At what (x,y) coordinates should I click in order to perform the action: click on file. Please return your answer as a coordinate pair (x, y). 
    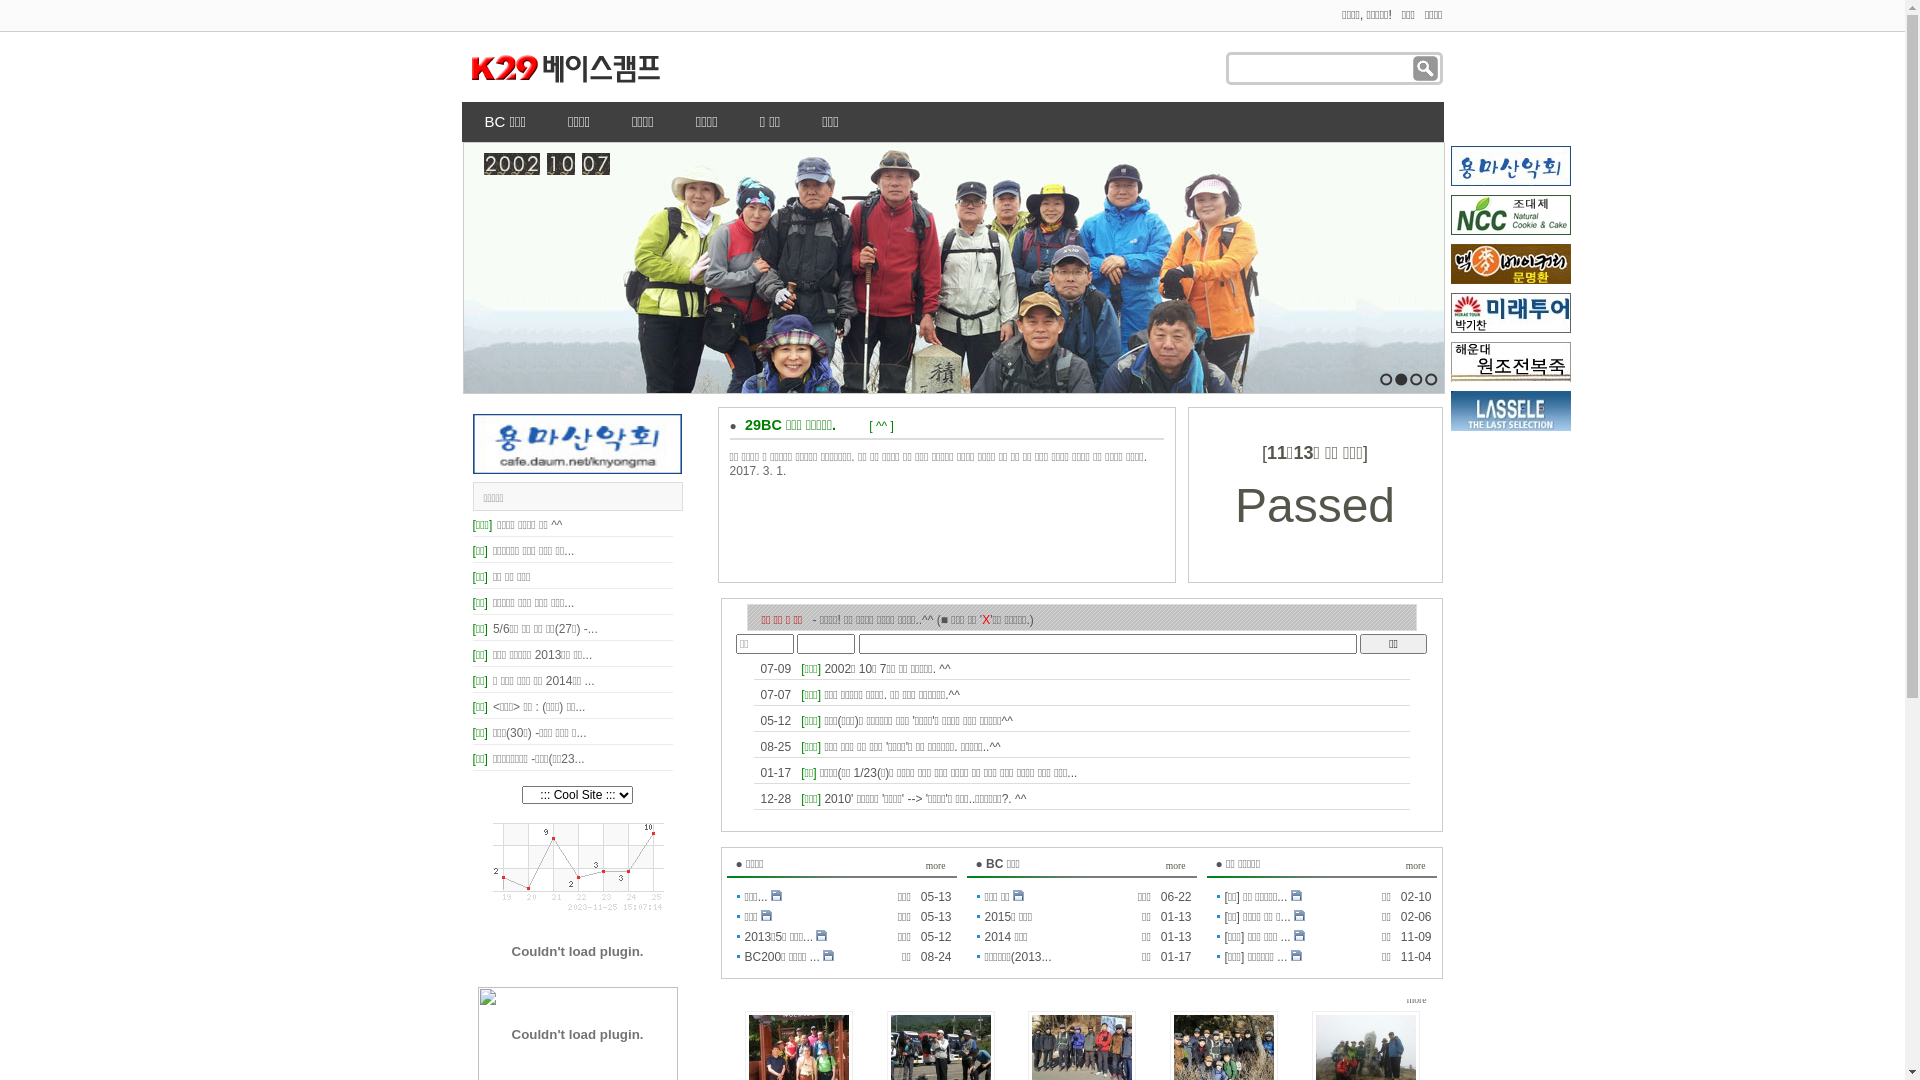
    Looking at the image, I should click on (1300, 916).